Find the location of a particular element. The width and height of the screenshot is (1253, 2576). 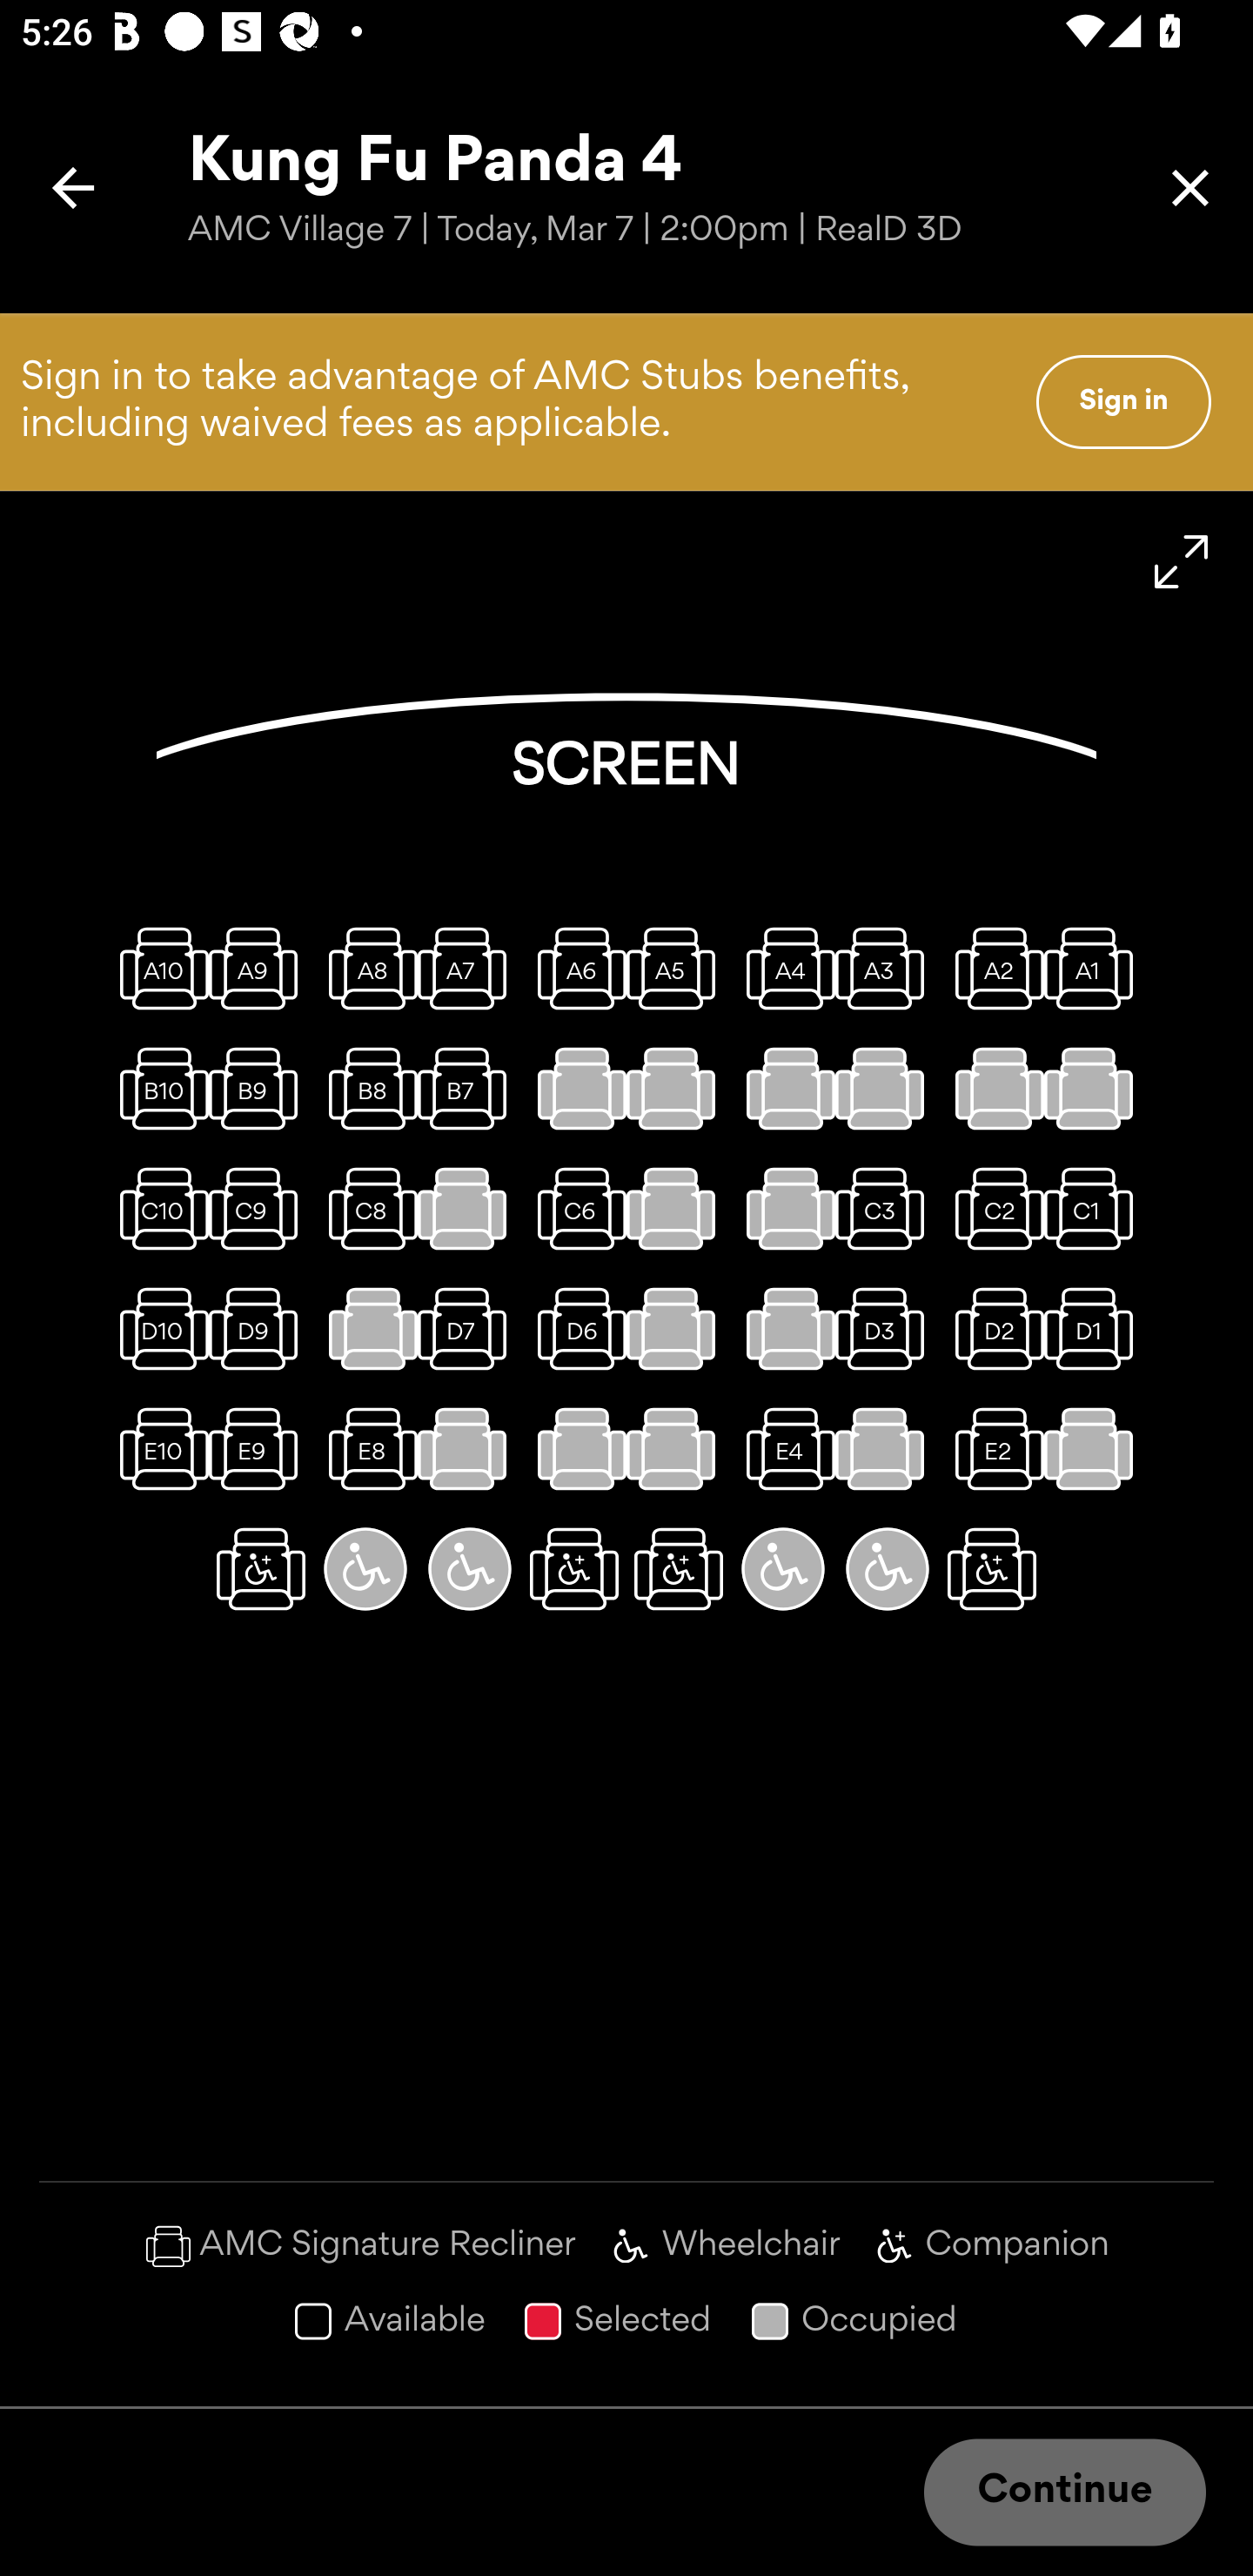

B10, Regular seat, available is located at coordinates (157, 1088).